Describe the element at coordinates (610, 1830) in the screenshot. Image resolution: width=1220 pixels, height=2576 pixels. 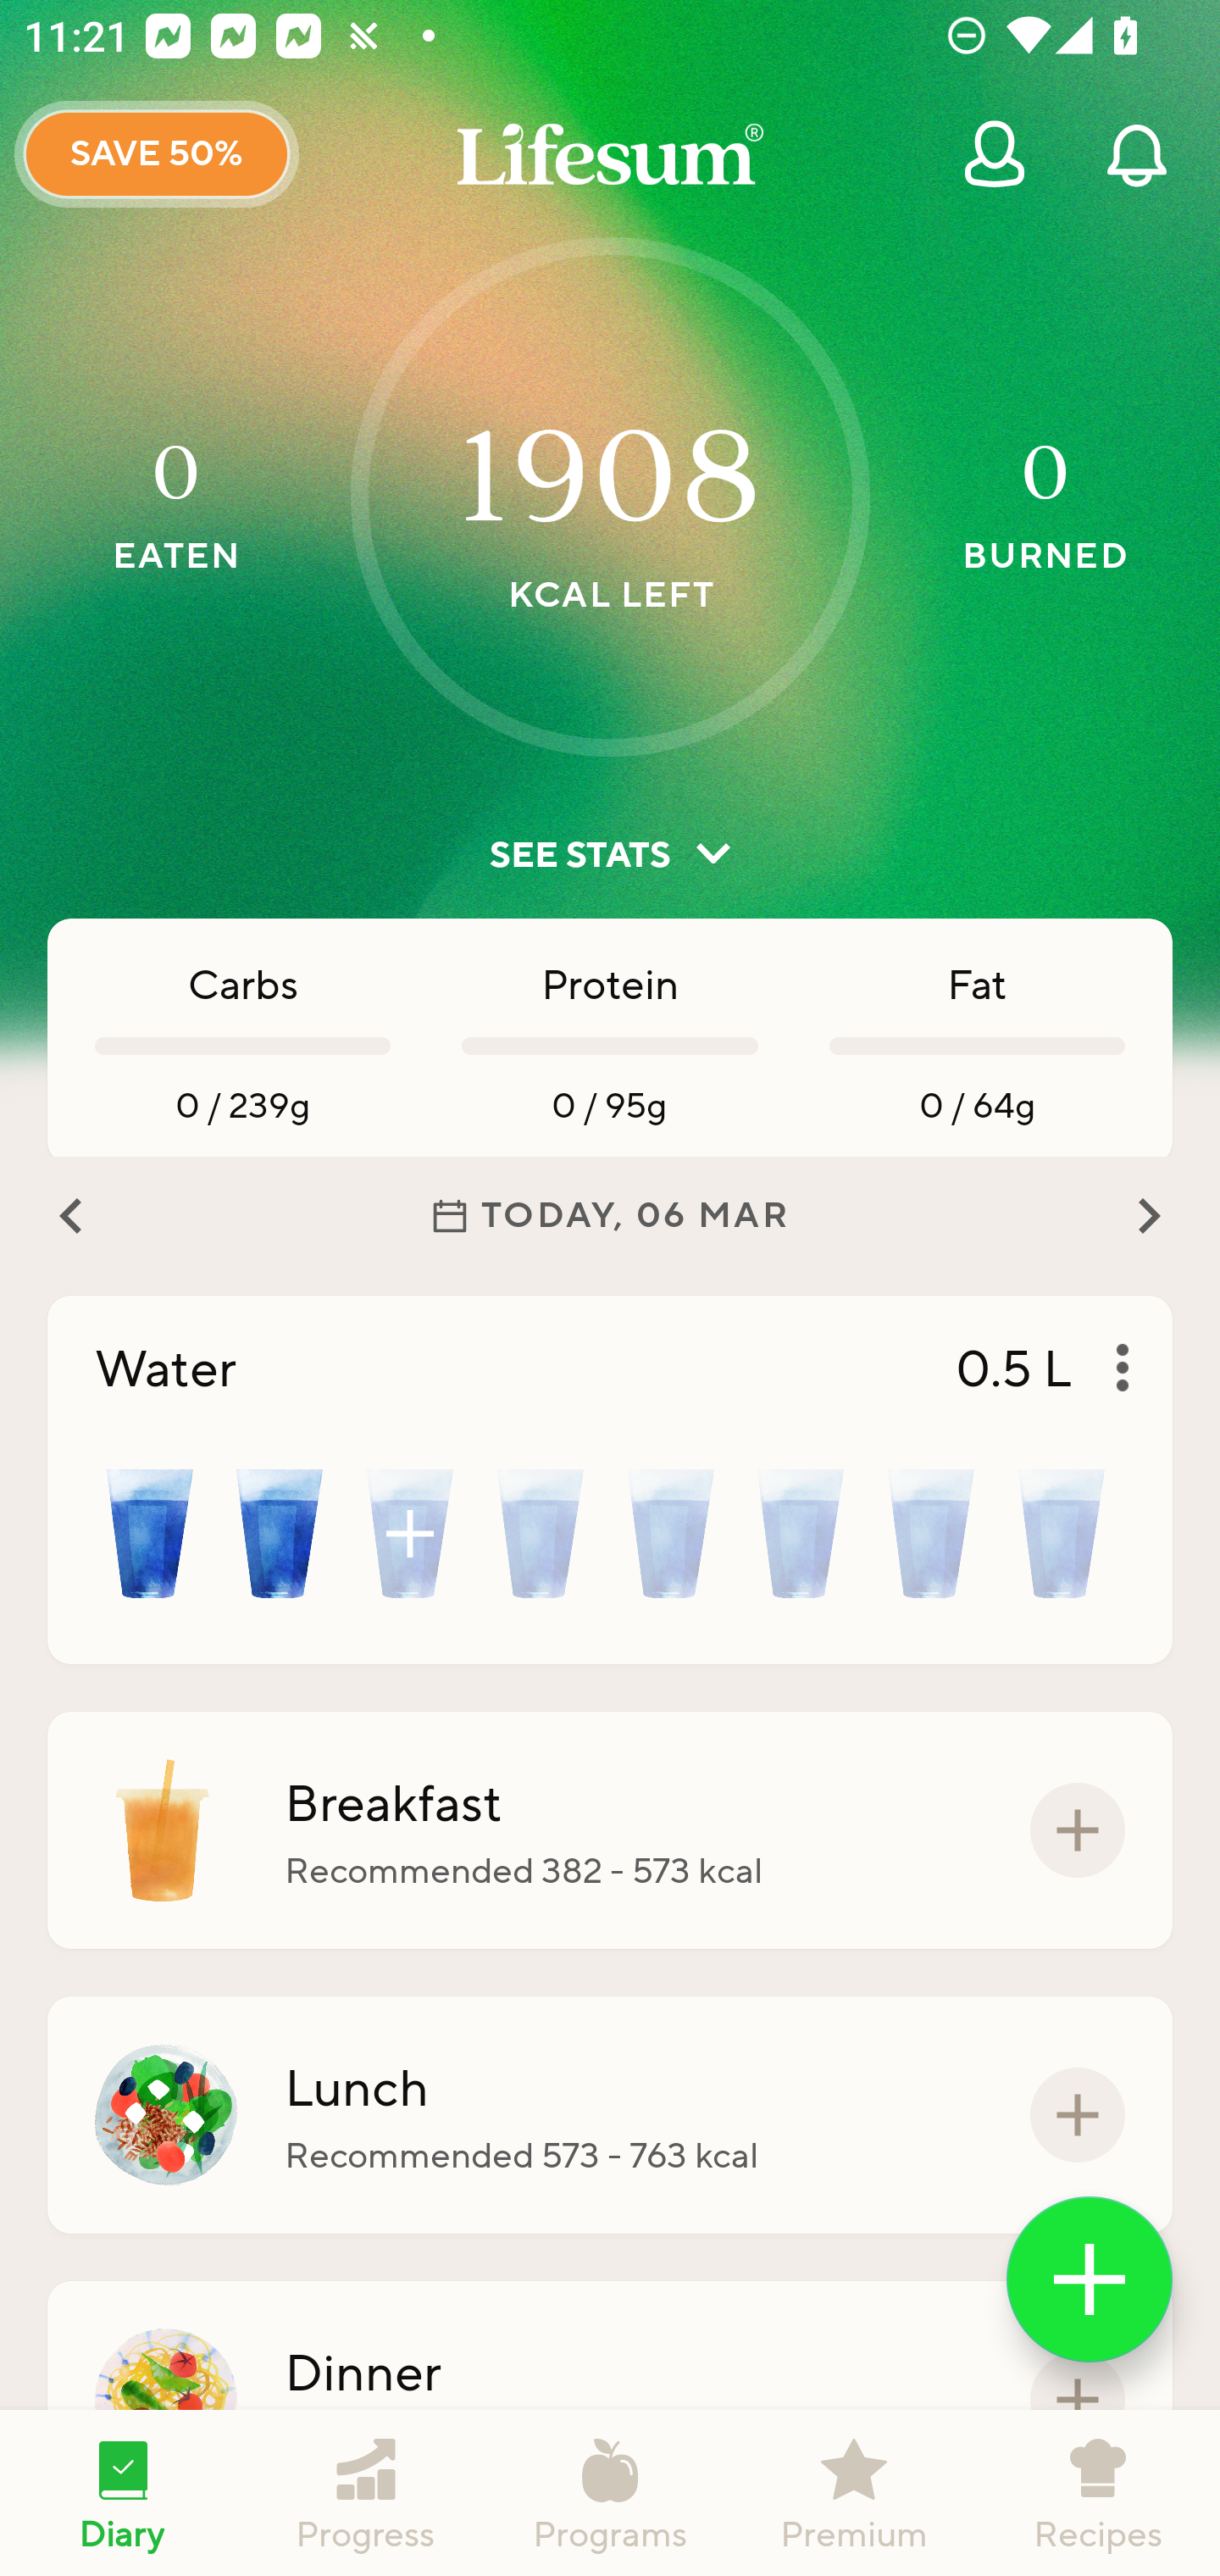
I see `Breakfast Recommended 382 - 573 kcal` at that location.